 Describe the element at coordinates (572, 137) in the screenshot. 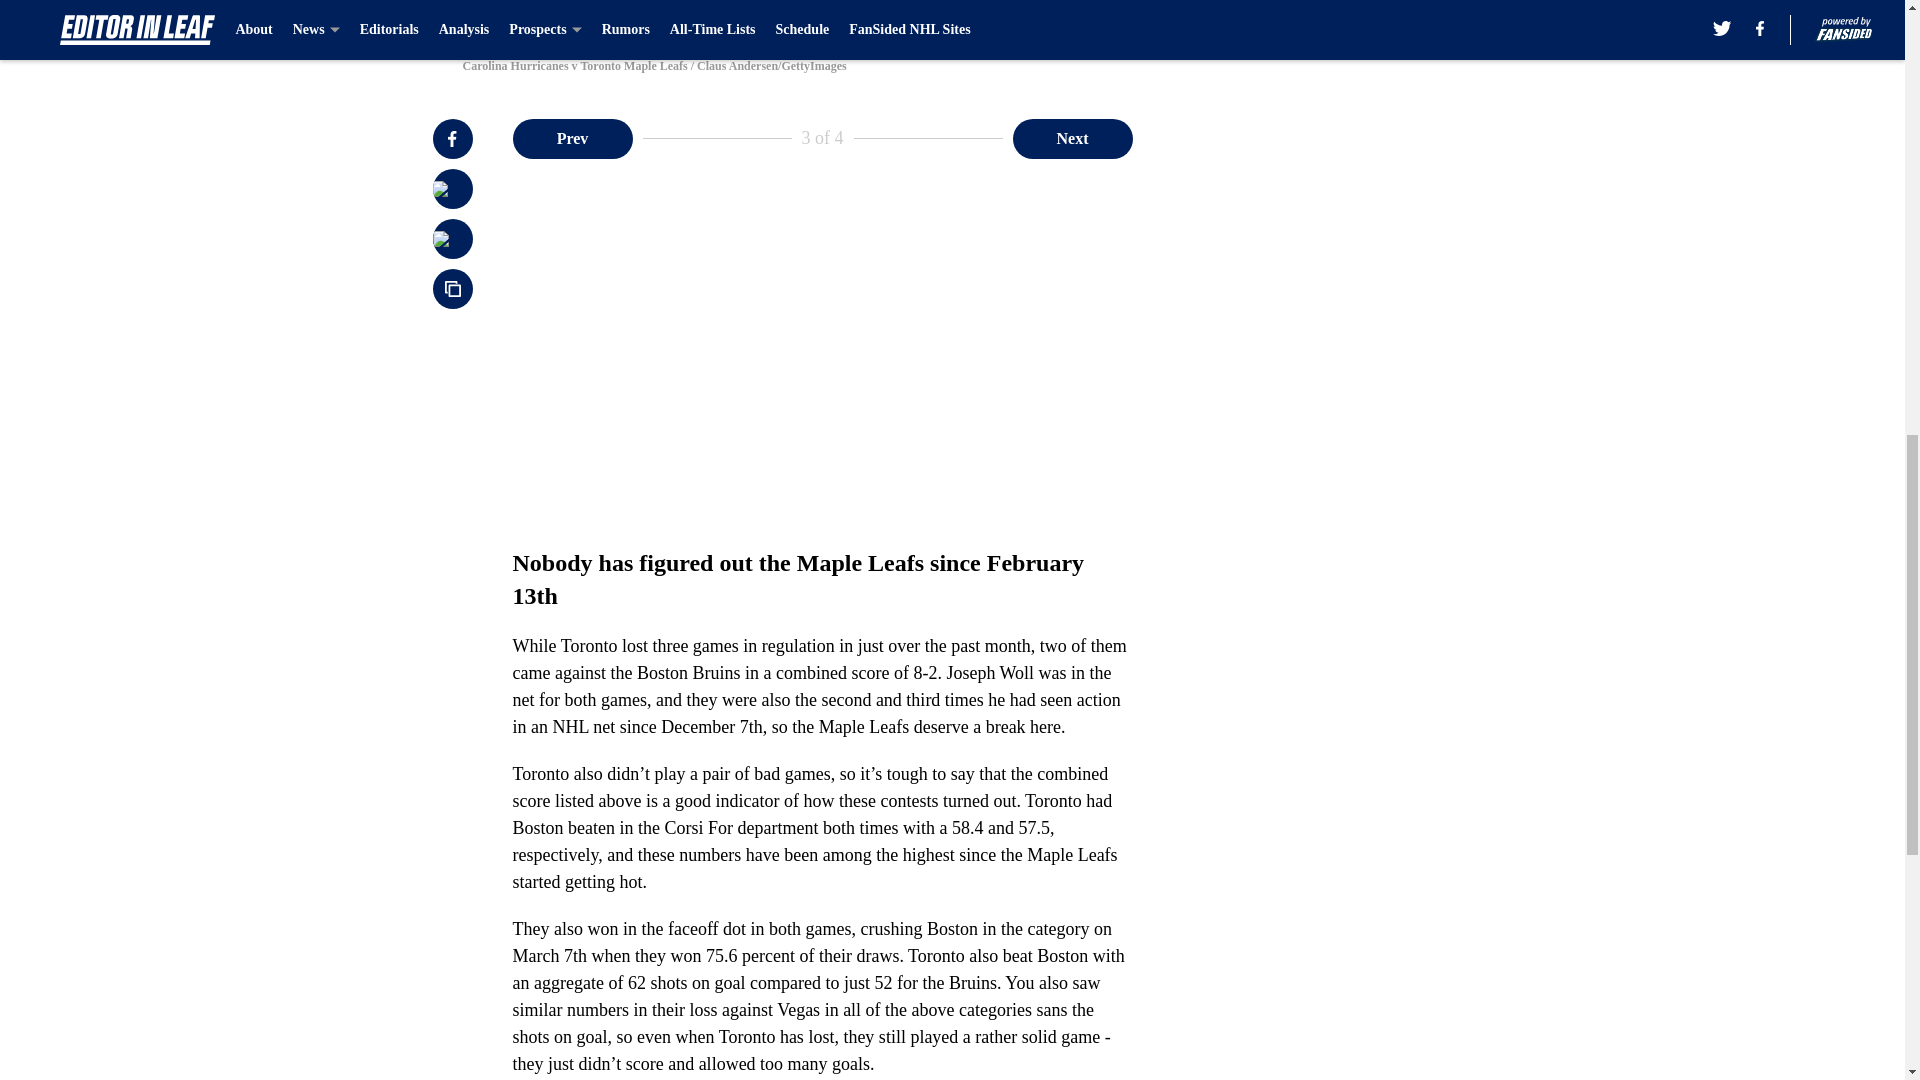

I see `Prev` at that location.